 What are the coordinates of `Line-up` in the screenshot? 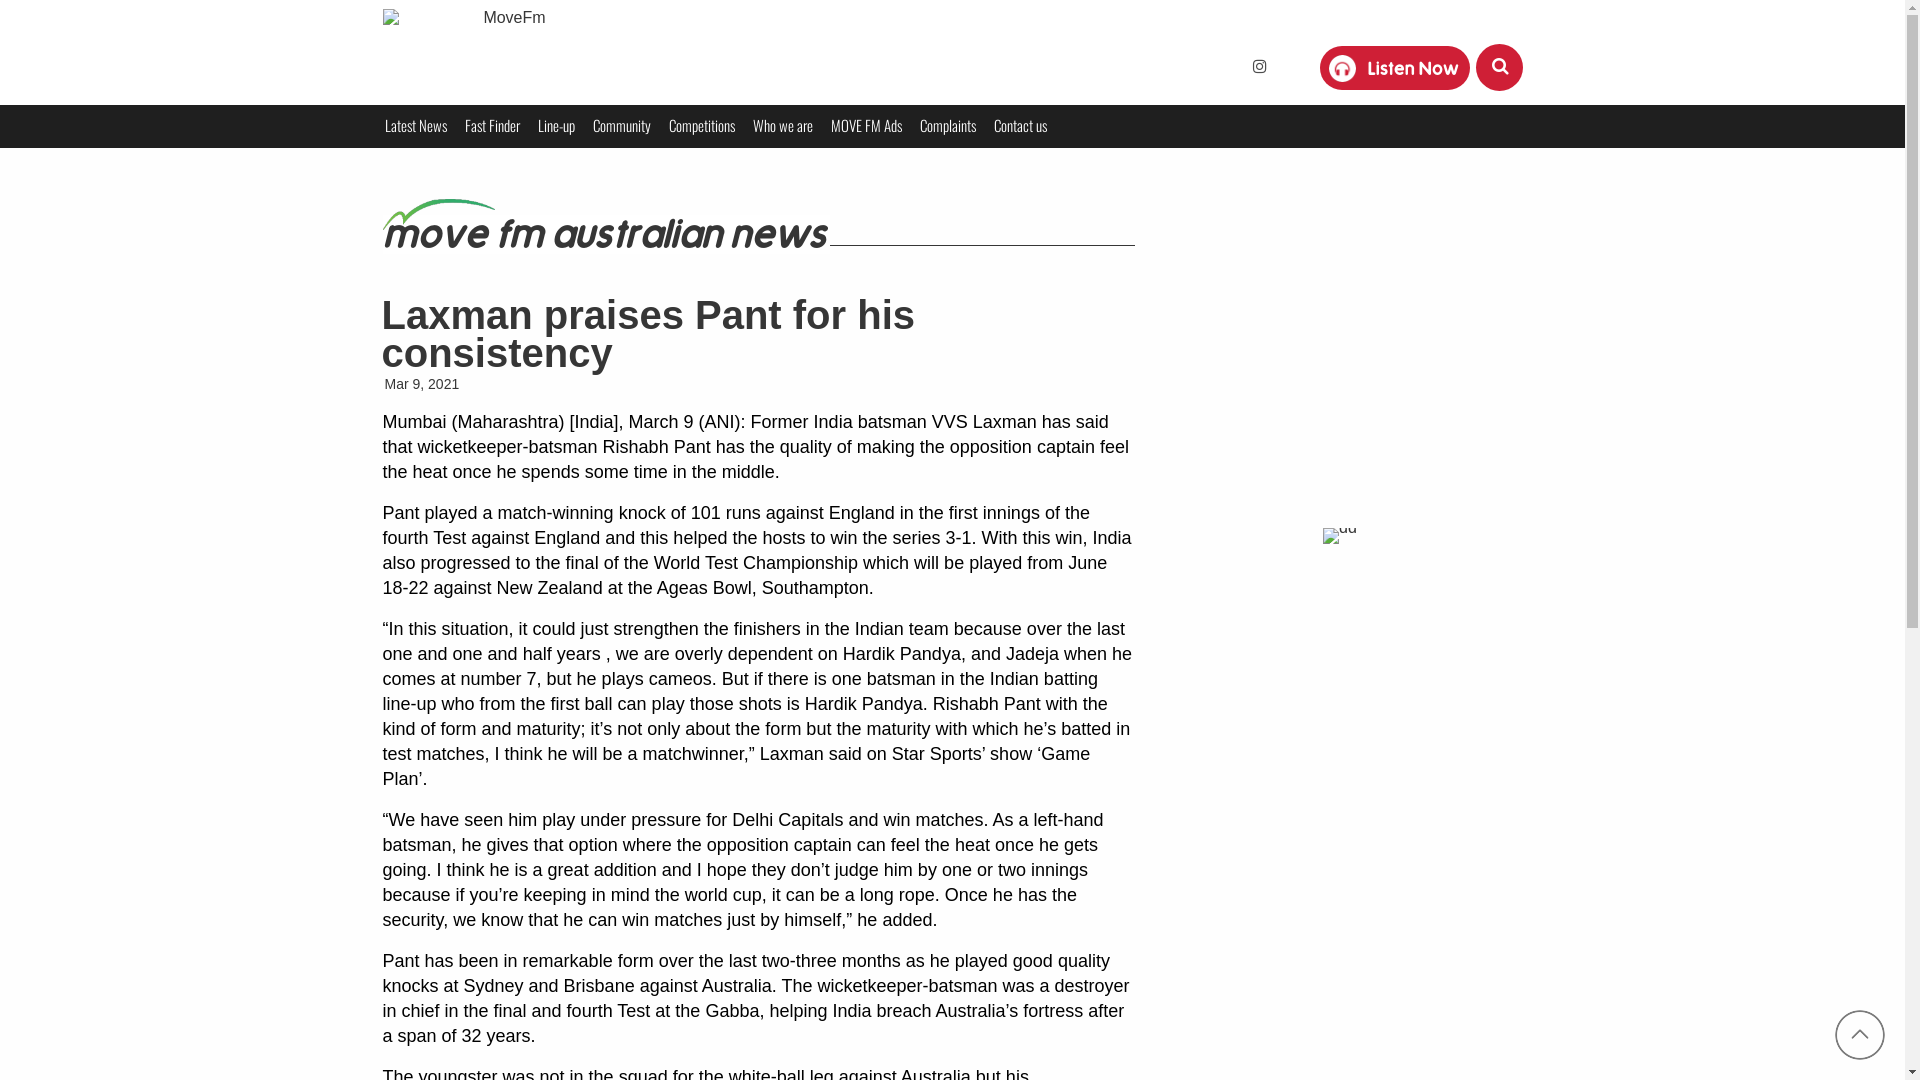 It's located at (556, 126).